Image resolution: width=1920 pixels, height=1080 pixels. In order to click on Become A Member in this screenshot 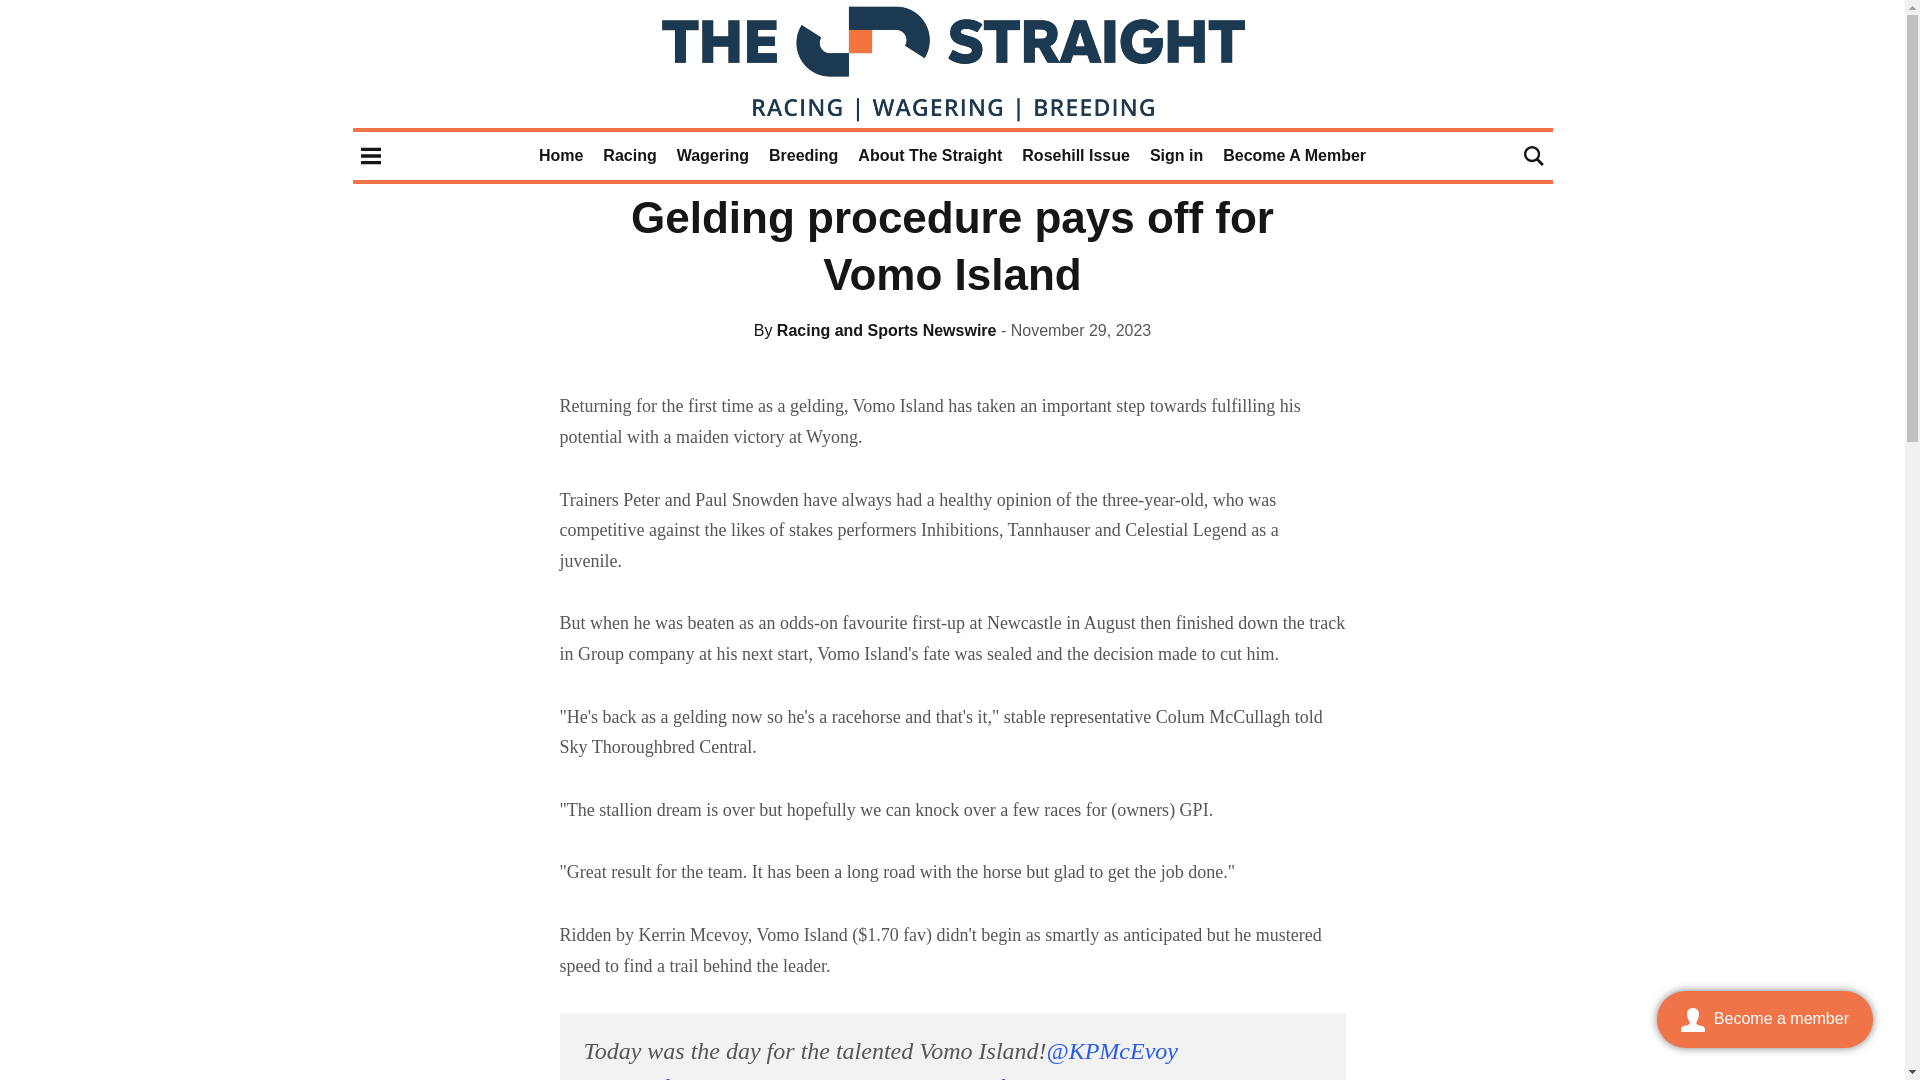, I will do `click(1294, 155)`.